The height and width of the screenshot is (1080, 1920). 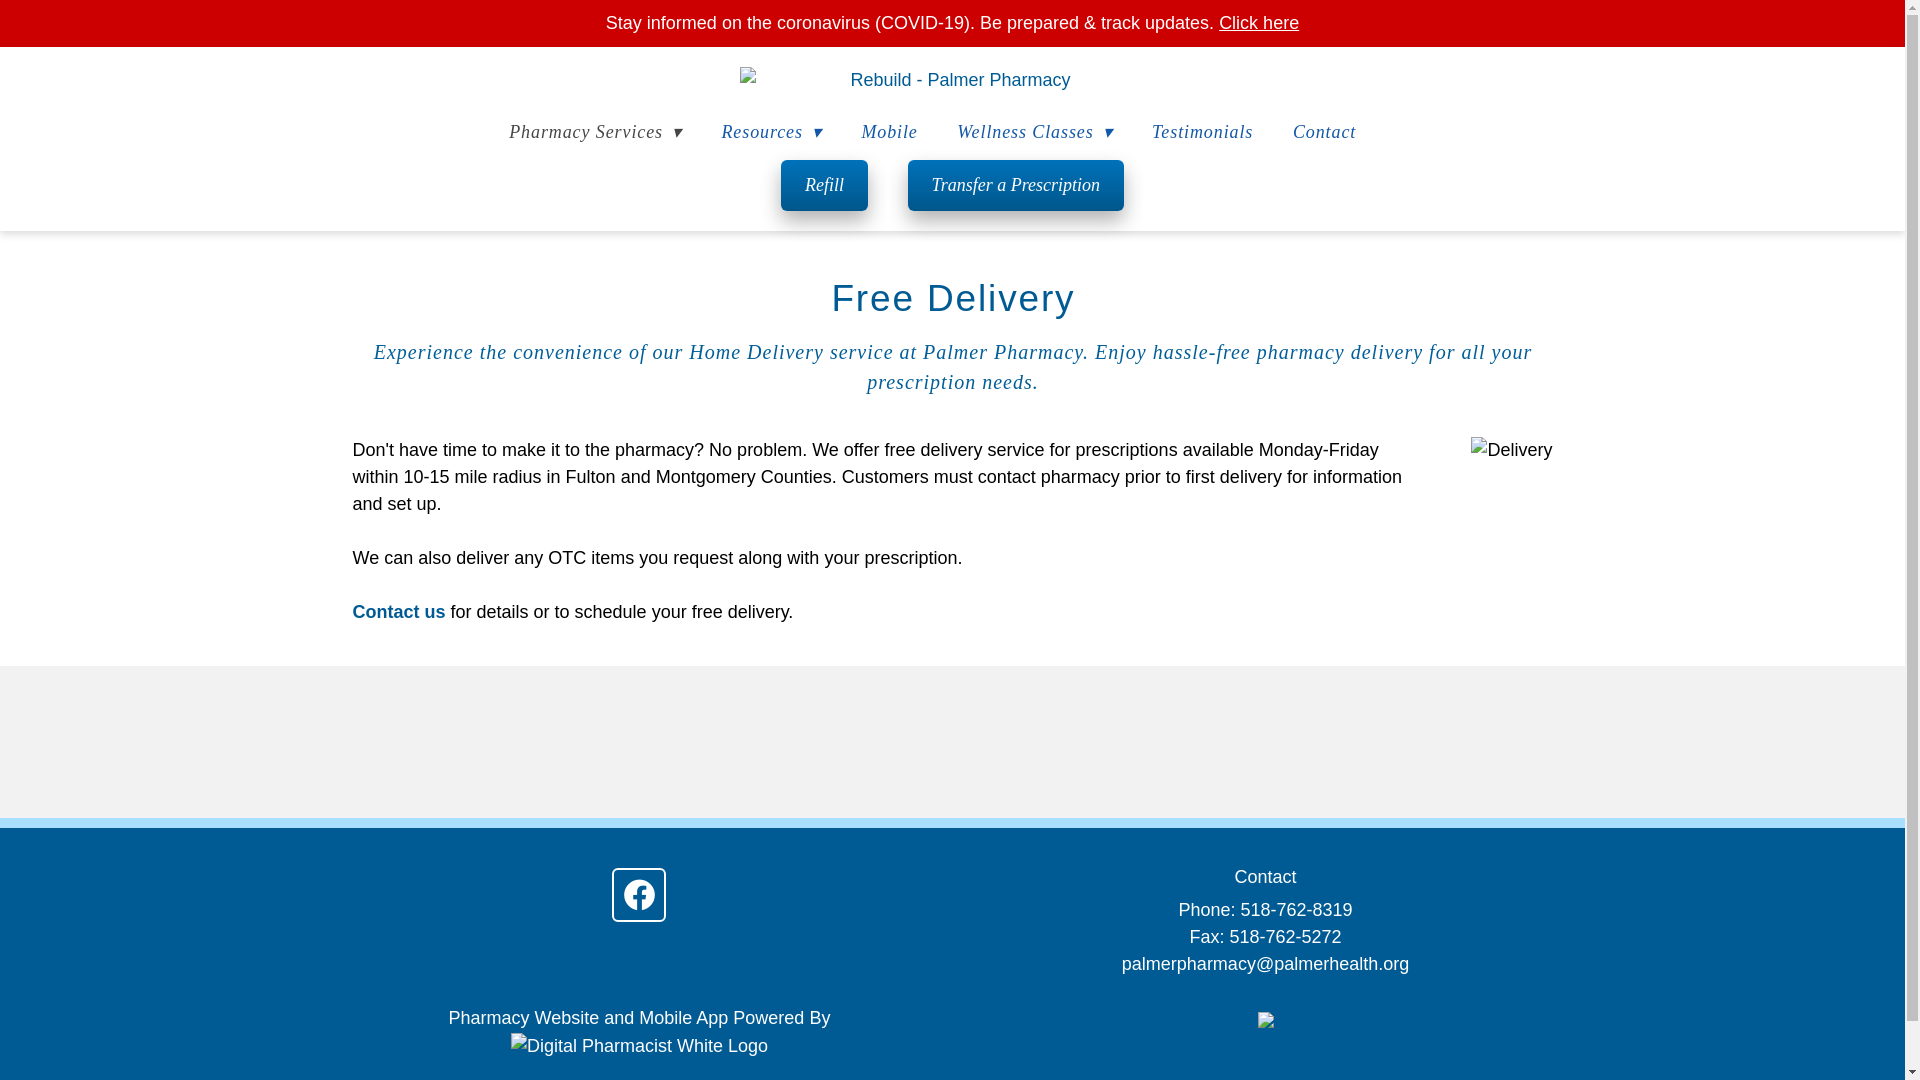 What do you see at coordinates (1324, 132) in the screenshot?
I see `Contact` at bounding box center [1324, 132].